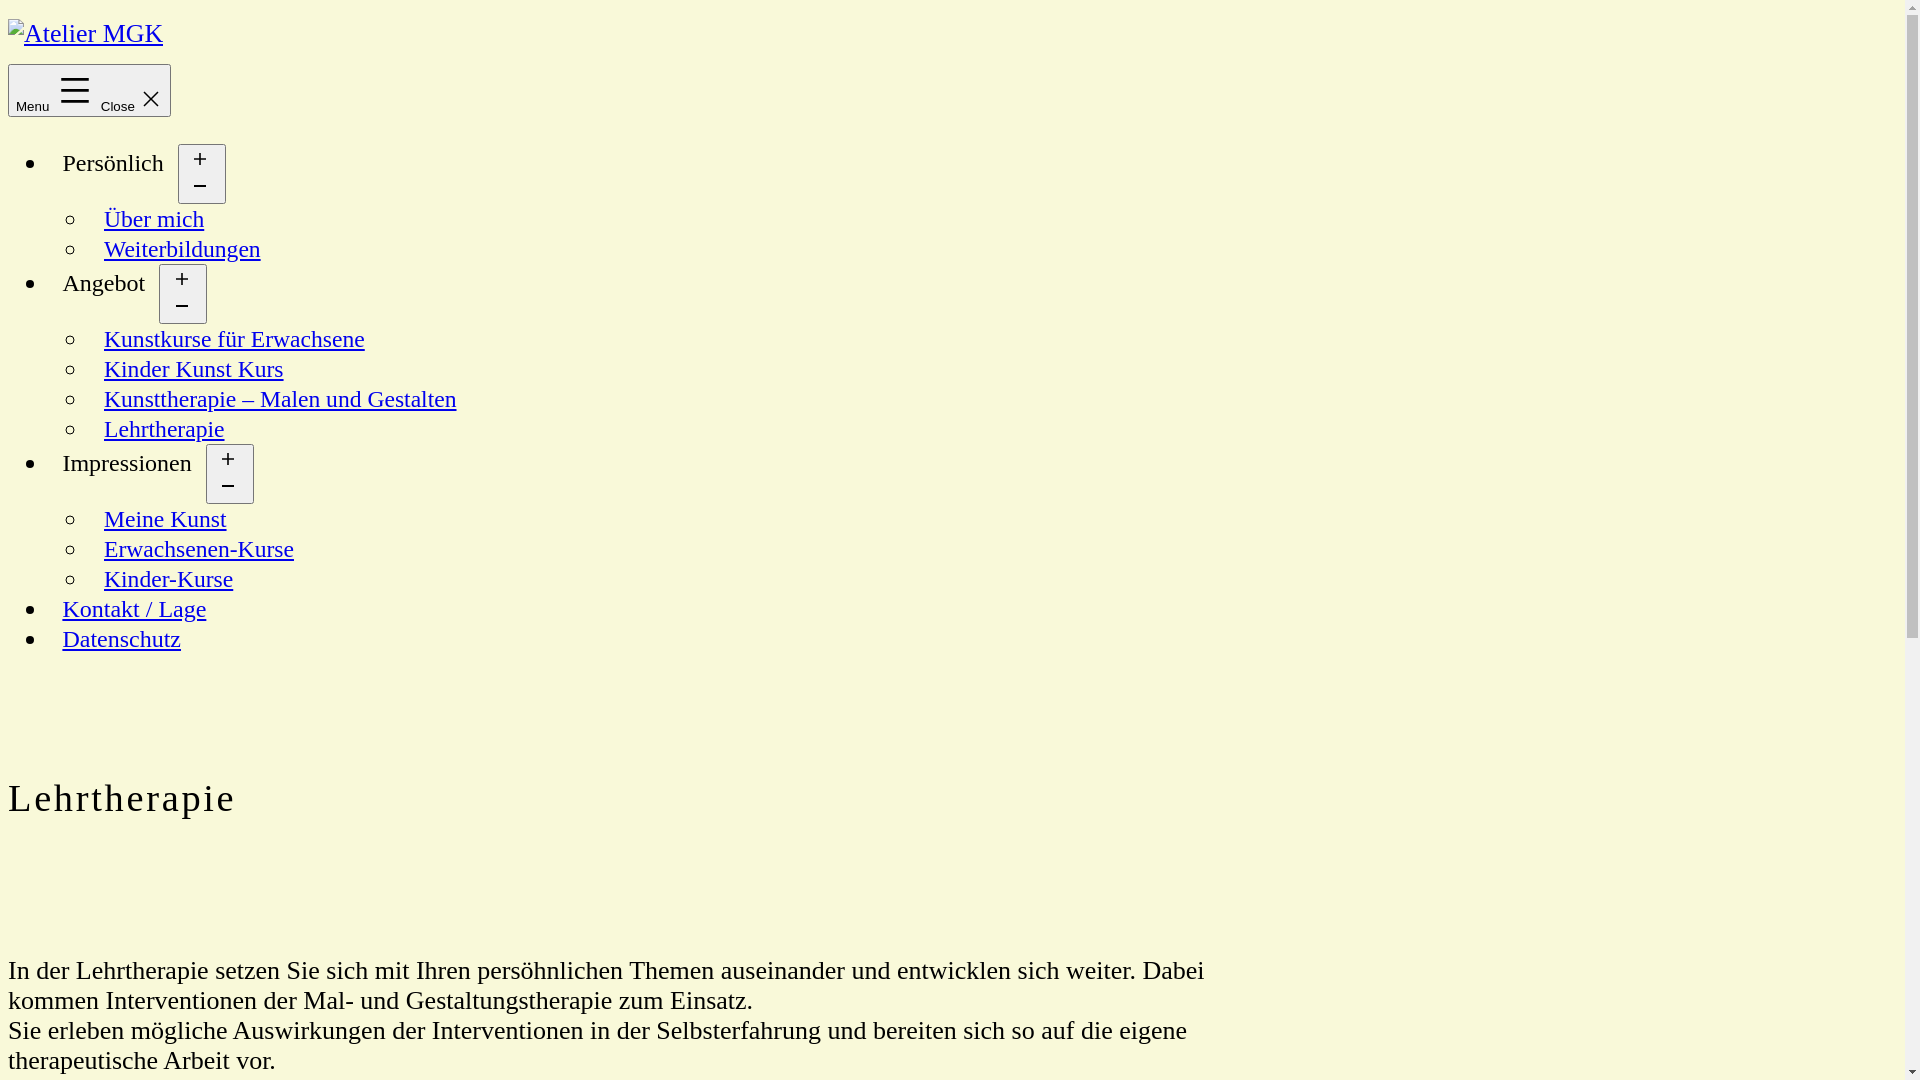  I want to click on Meine Kunst, so click(166, 519).